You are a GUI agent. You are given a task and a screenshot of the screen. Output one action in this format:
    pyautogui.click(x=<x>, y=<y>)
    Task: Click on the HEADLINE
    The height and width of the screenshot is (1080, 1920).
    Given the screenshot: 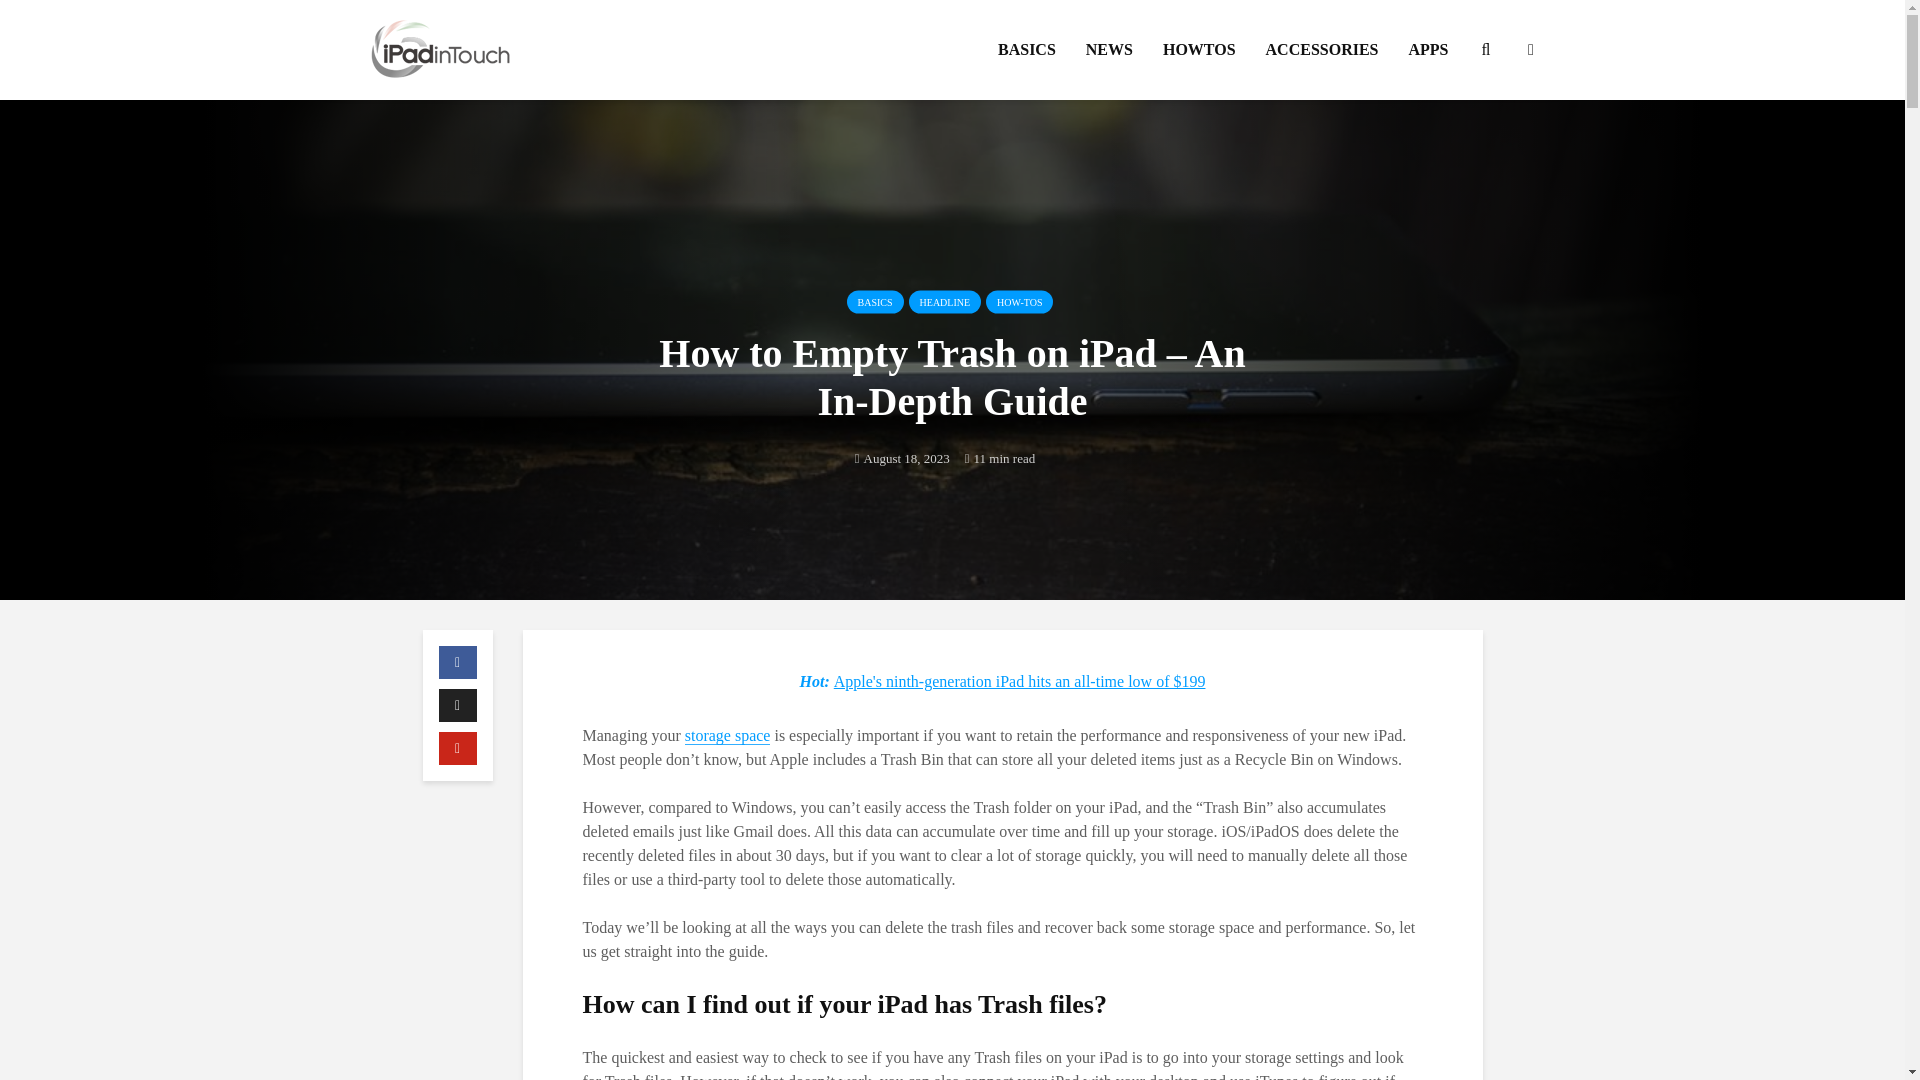 What is the action you would take?
    pyautogui.click(x=944, y=302)
    